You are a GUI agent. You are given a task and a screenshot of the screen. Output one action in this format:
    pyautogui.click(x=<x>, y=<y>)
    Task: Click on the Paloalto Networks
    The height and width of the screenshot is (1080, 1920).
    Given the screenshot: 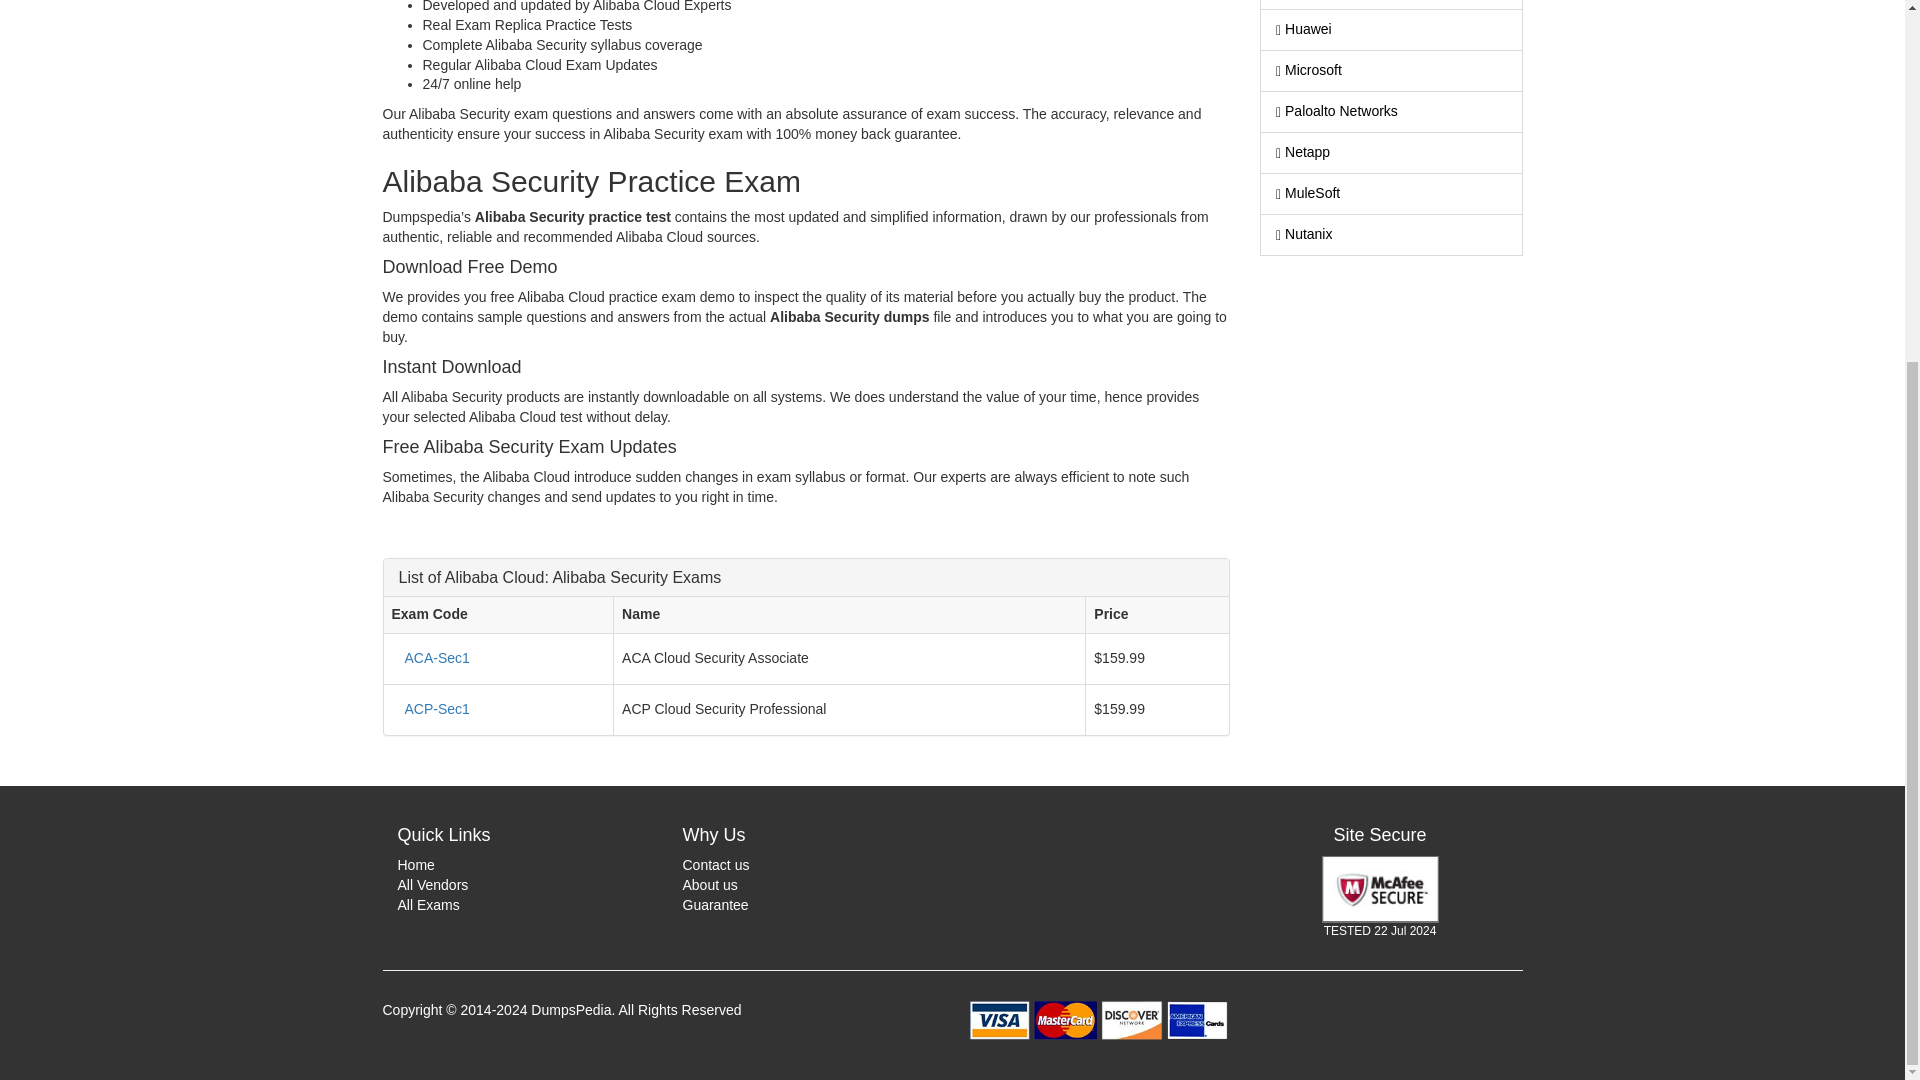 What is the action you would take?
    pyautogui.click(x=1392, y=111)
    